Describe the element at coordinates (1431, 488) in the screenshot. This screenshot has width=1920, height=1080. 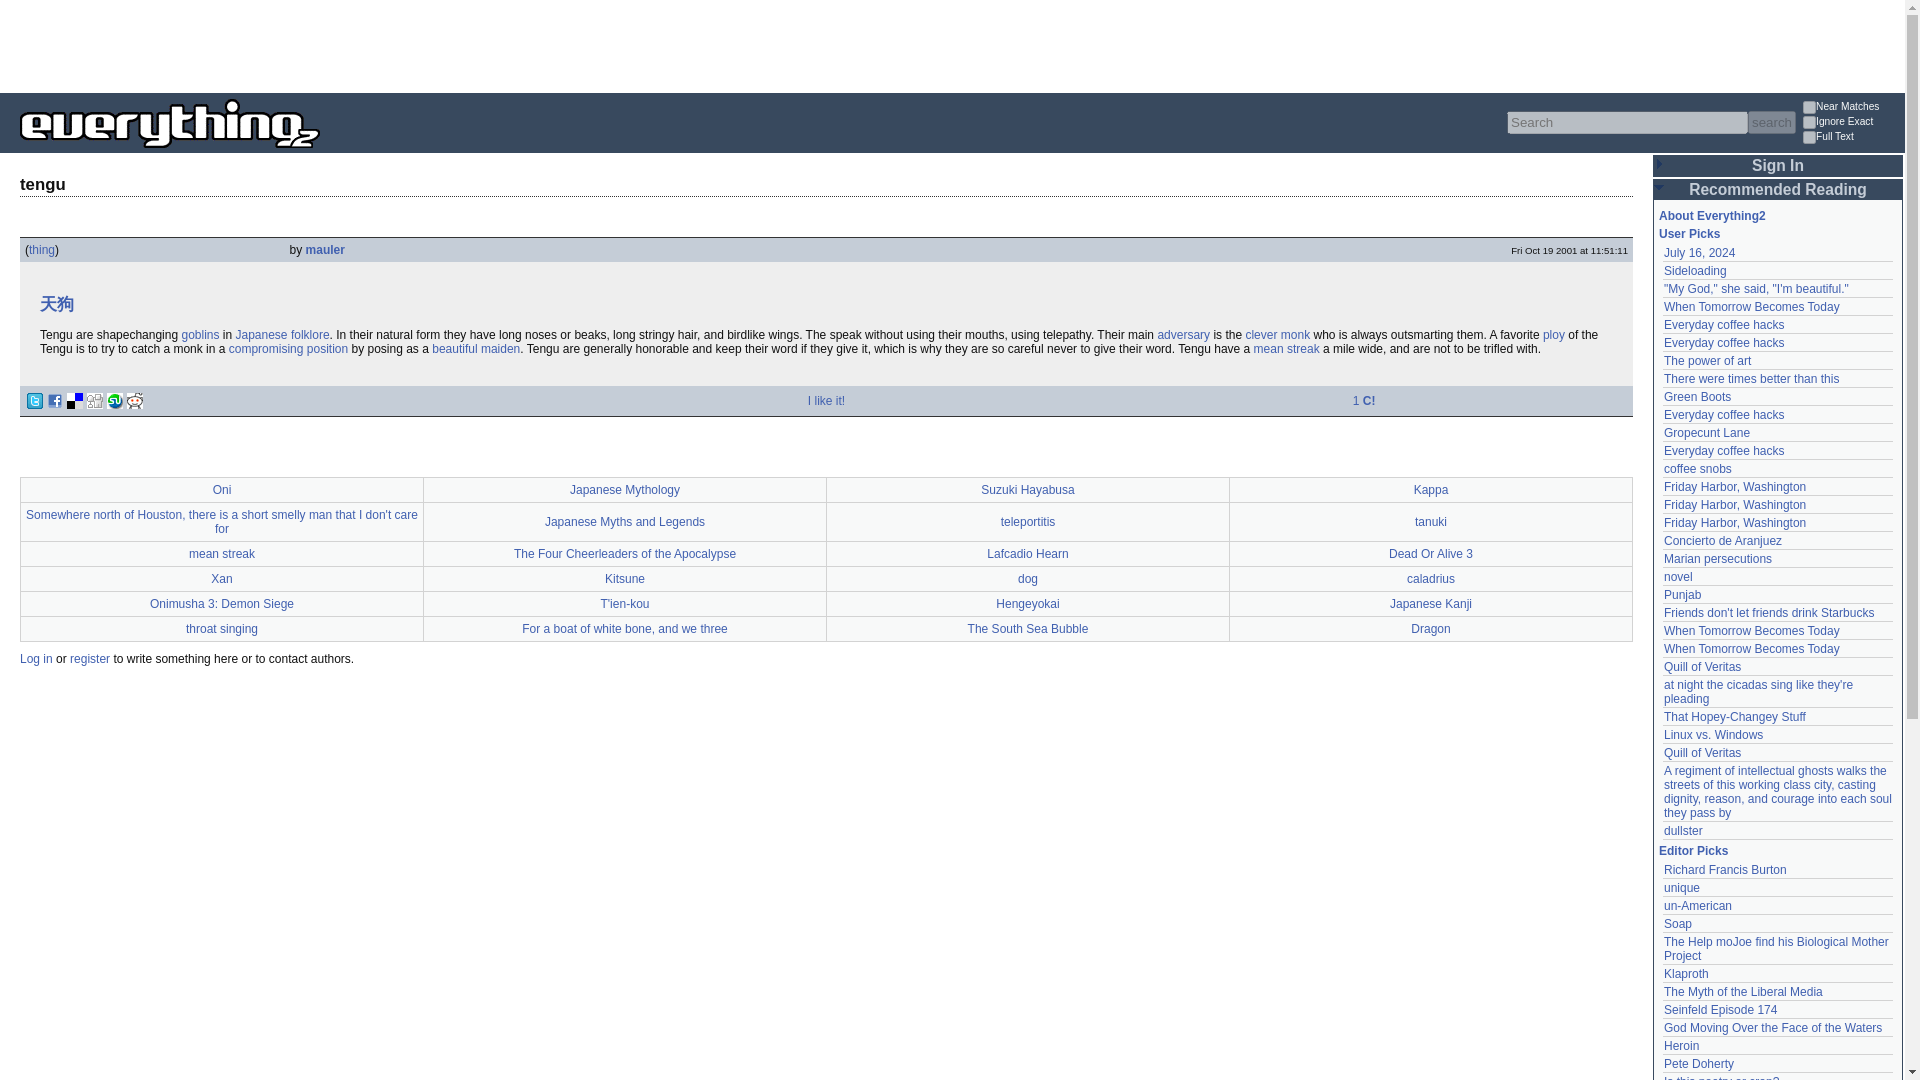
I see `Kappa` at that location.